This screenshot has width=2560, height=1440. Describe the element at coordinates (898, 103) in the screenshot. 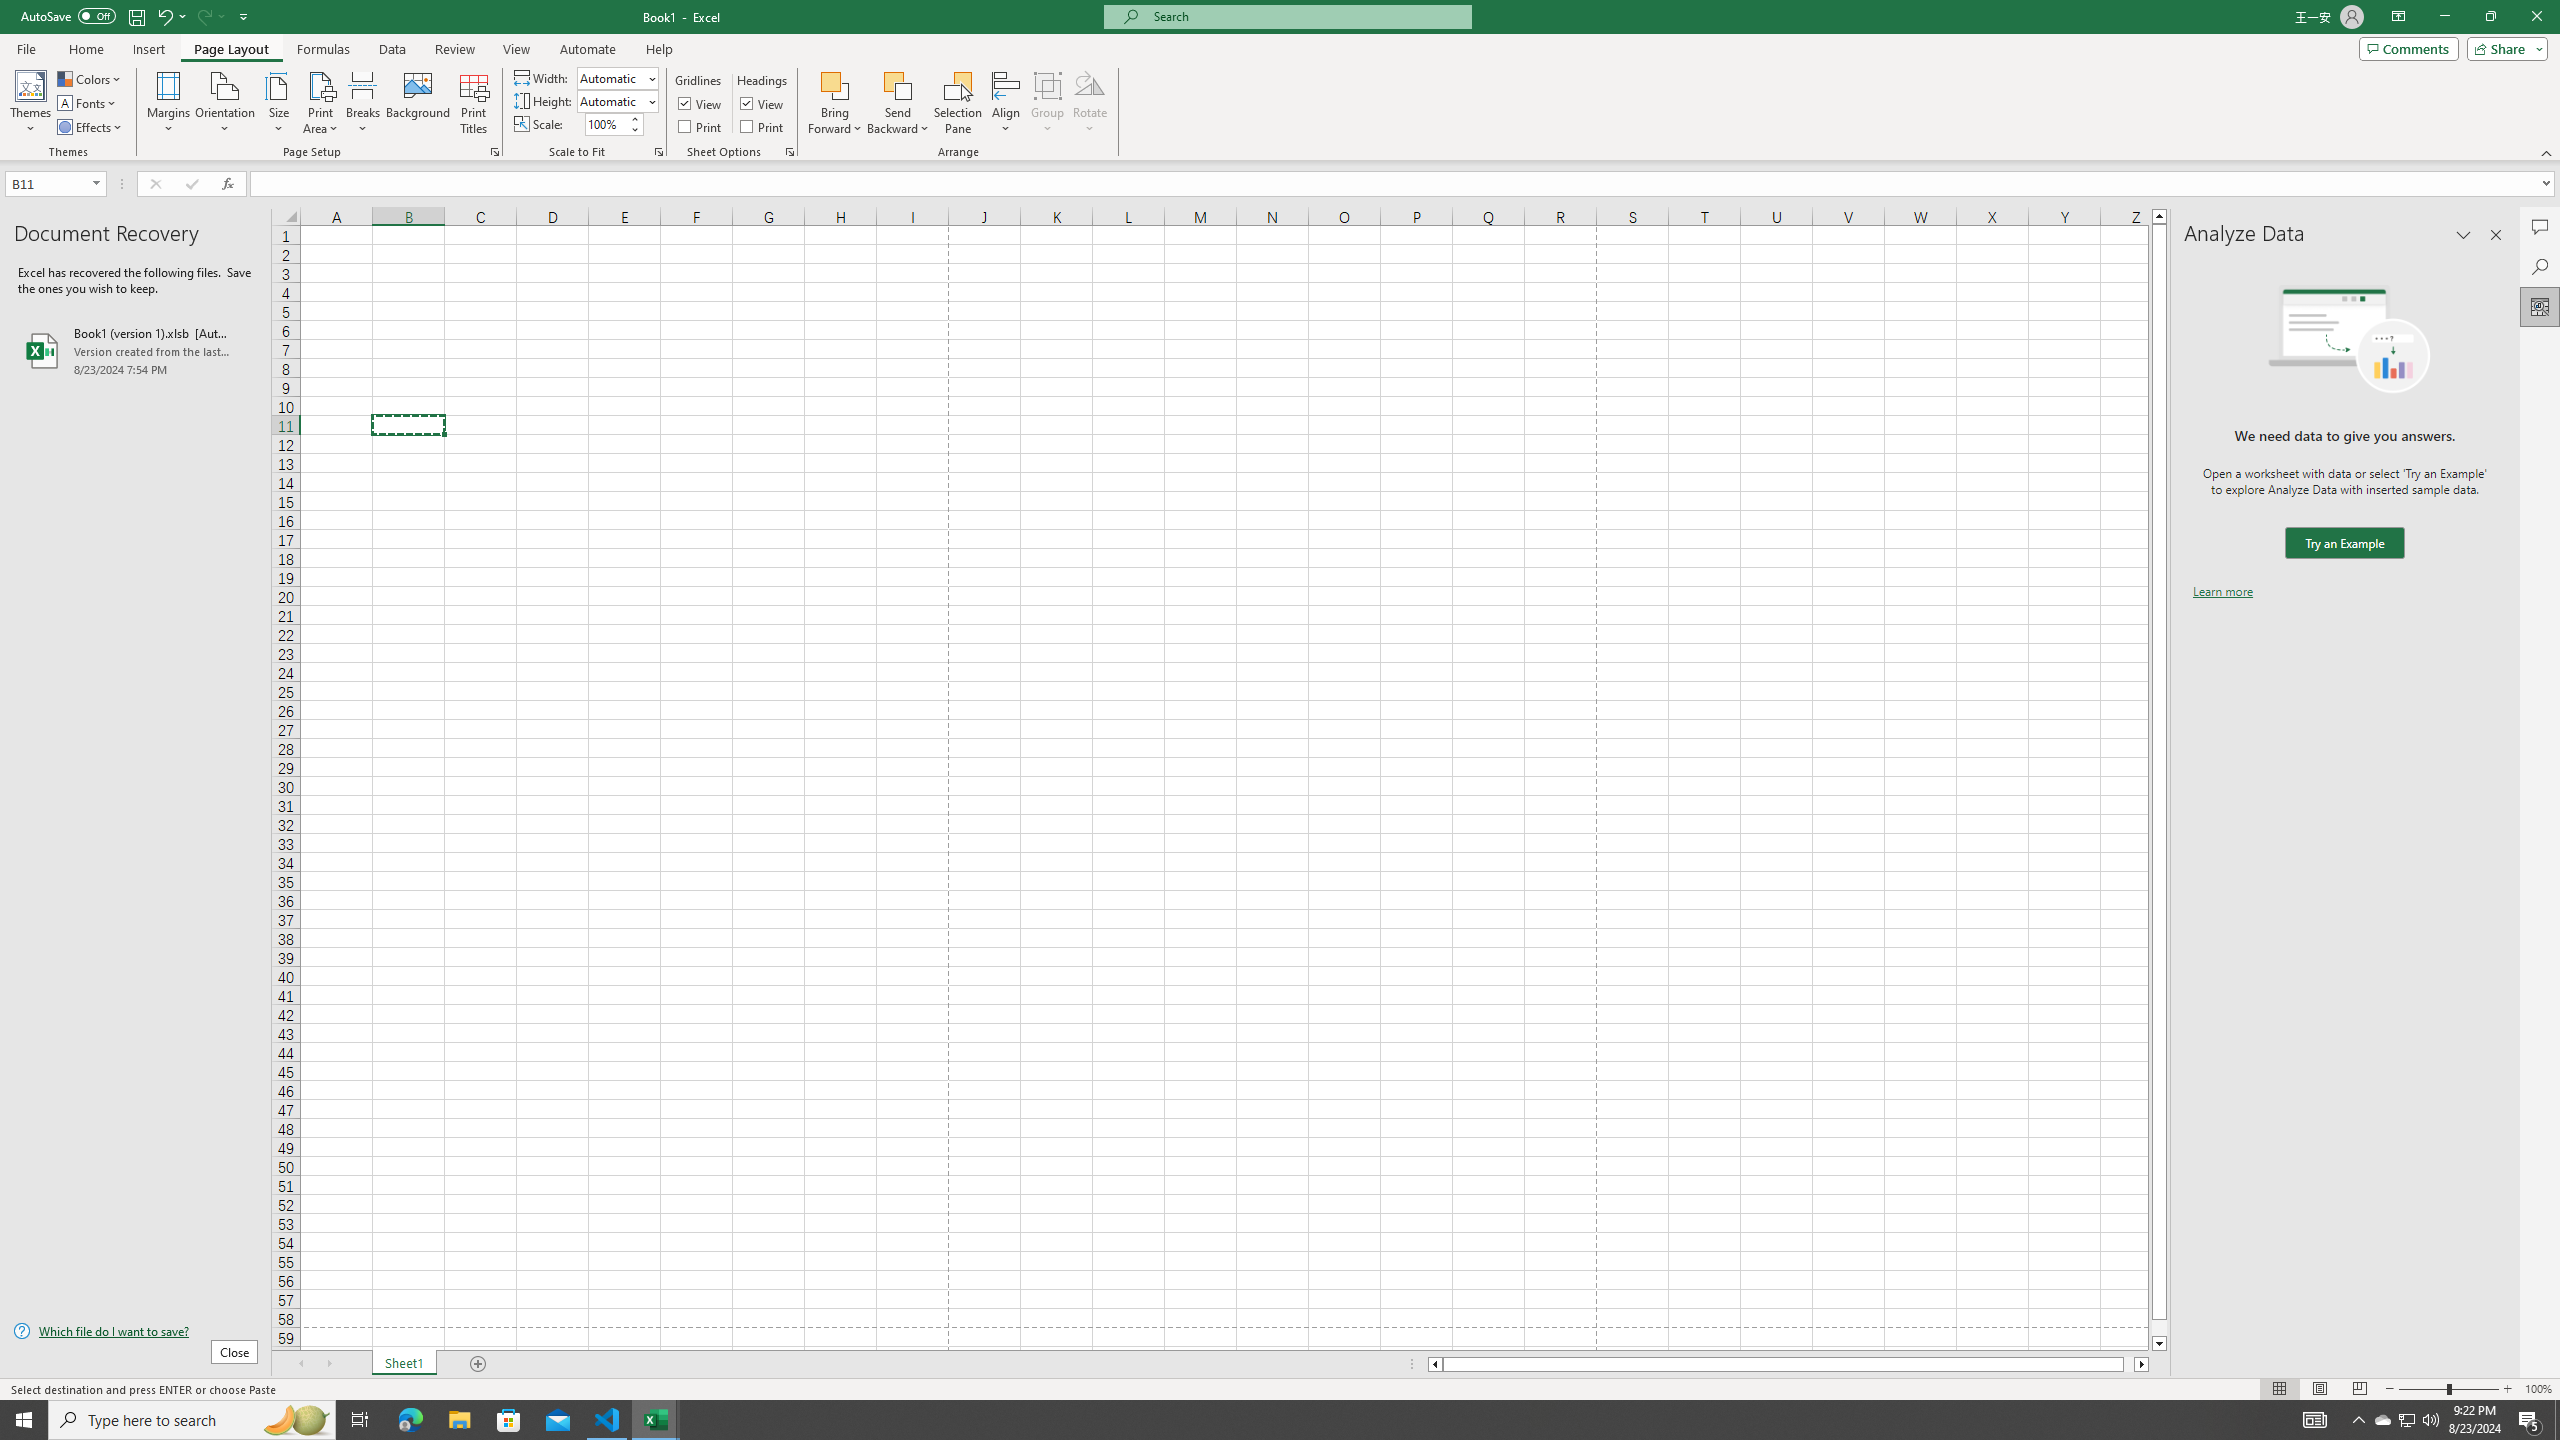

I see `Send Backward` at that location.